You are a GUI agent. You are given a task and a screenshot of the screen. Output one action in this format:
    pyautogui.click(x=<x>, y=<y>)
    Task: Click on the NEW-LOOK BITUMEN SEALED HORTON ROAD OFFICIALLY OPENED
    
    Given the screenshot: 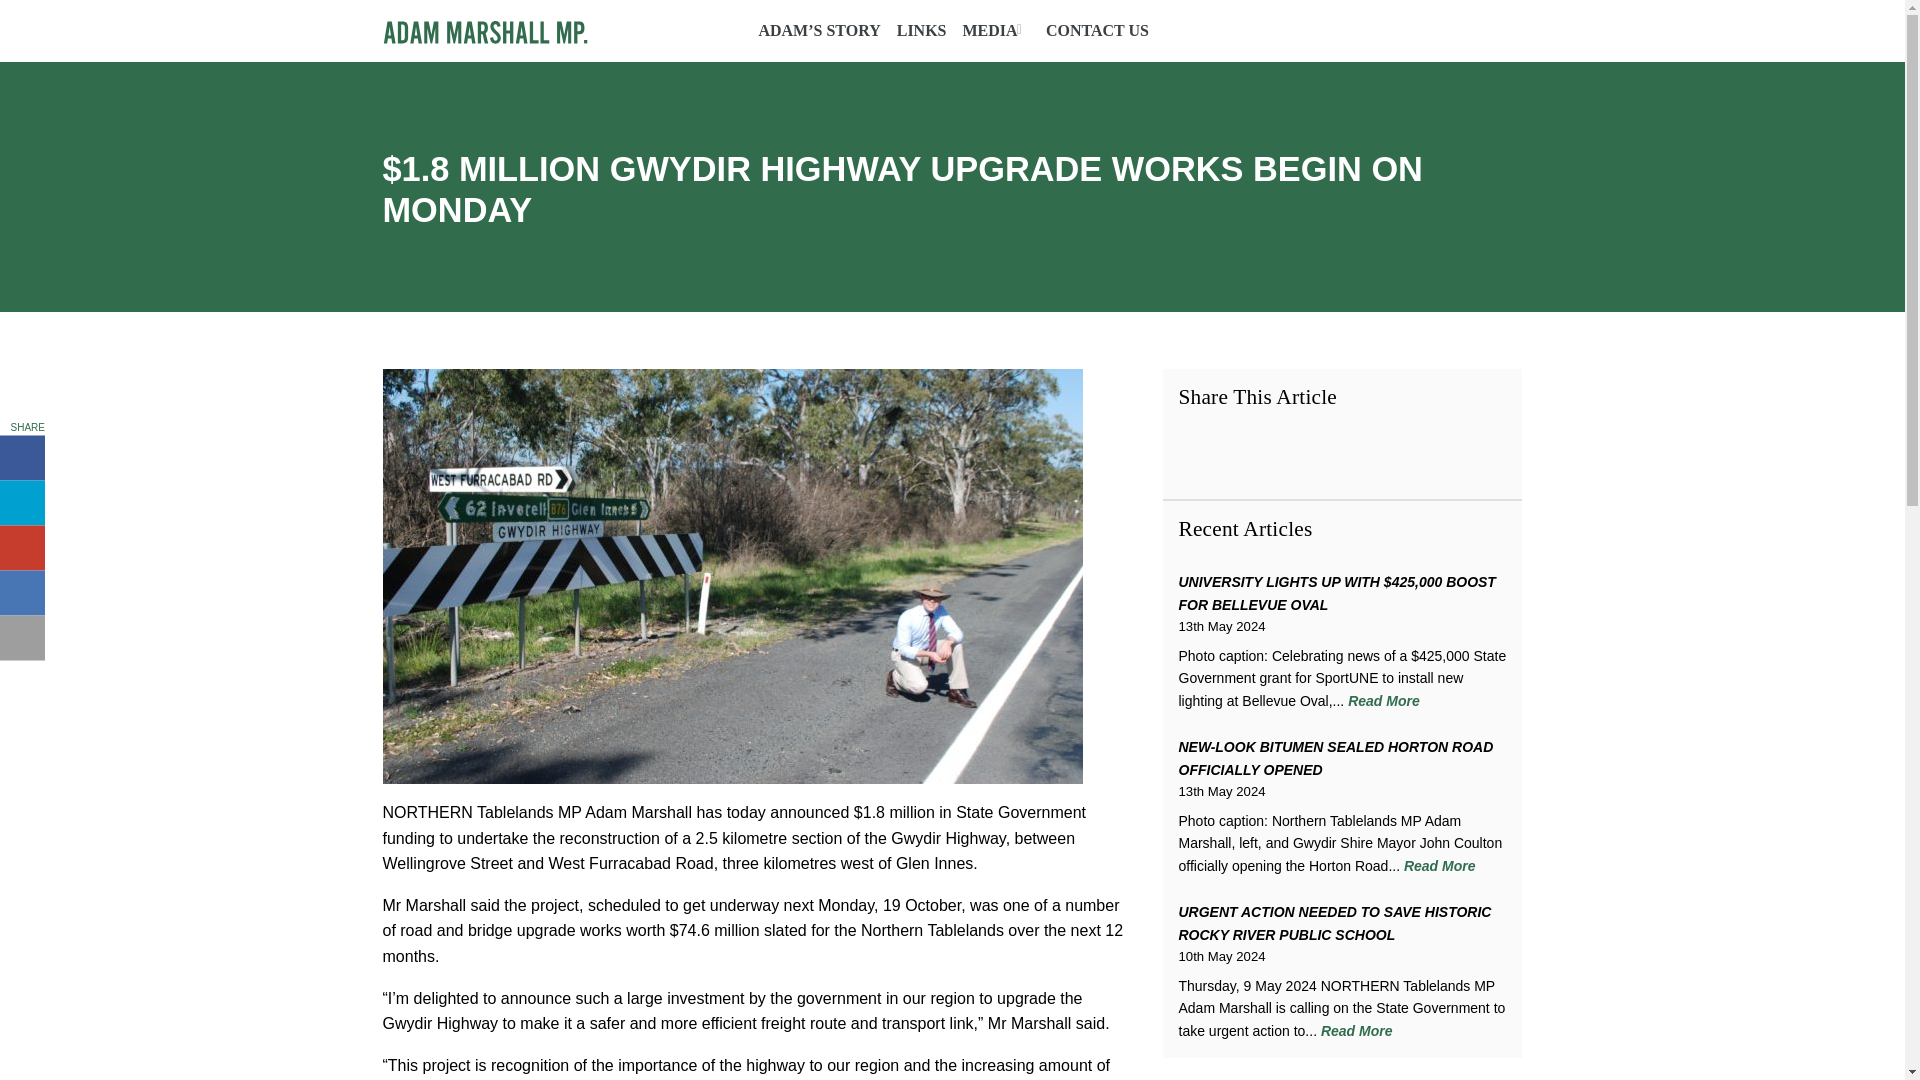 What is the action you would take?
    pyautogui.click(x=1336, y=757)
    